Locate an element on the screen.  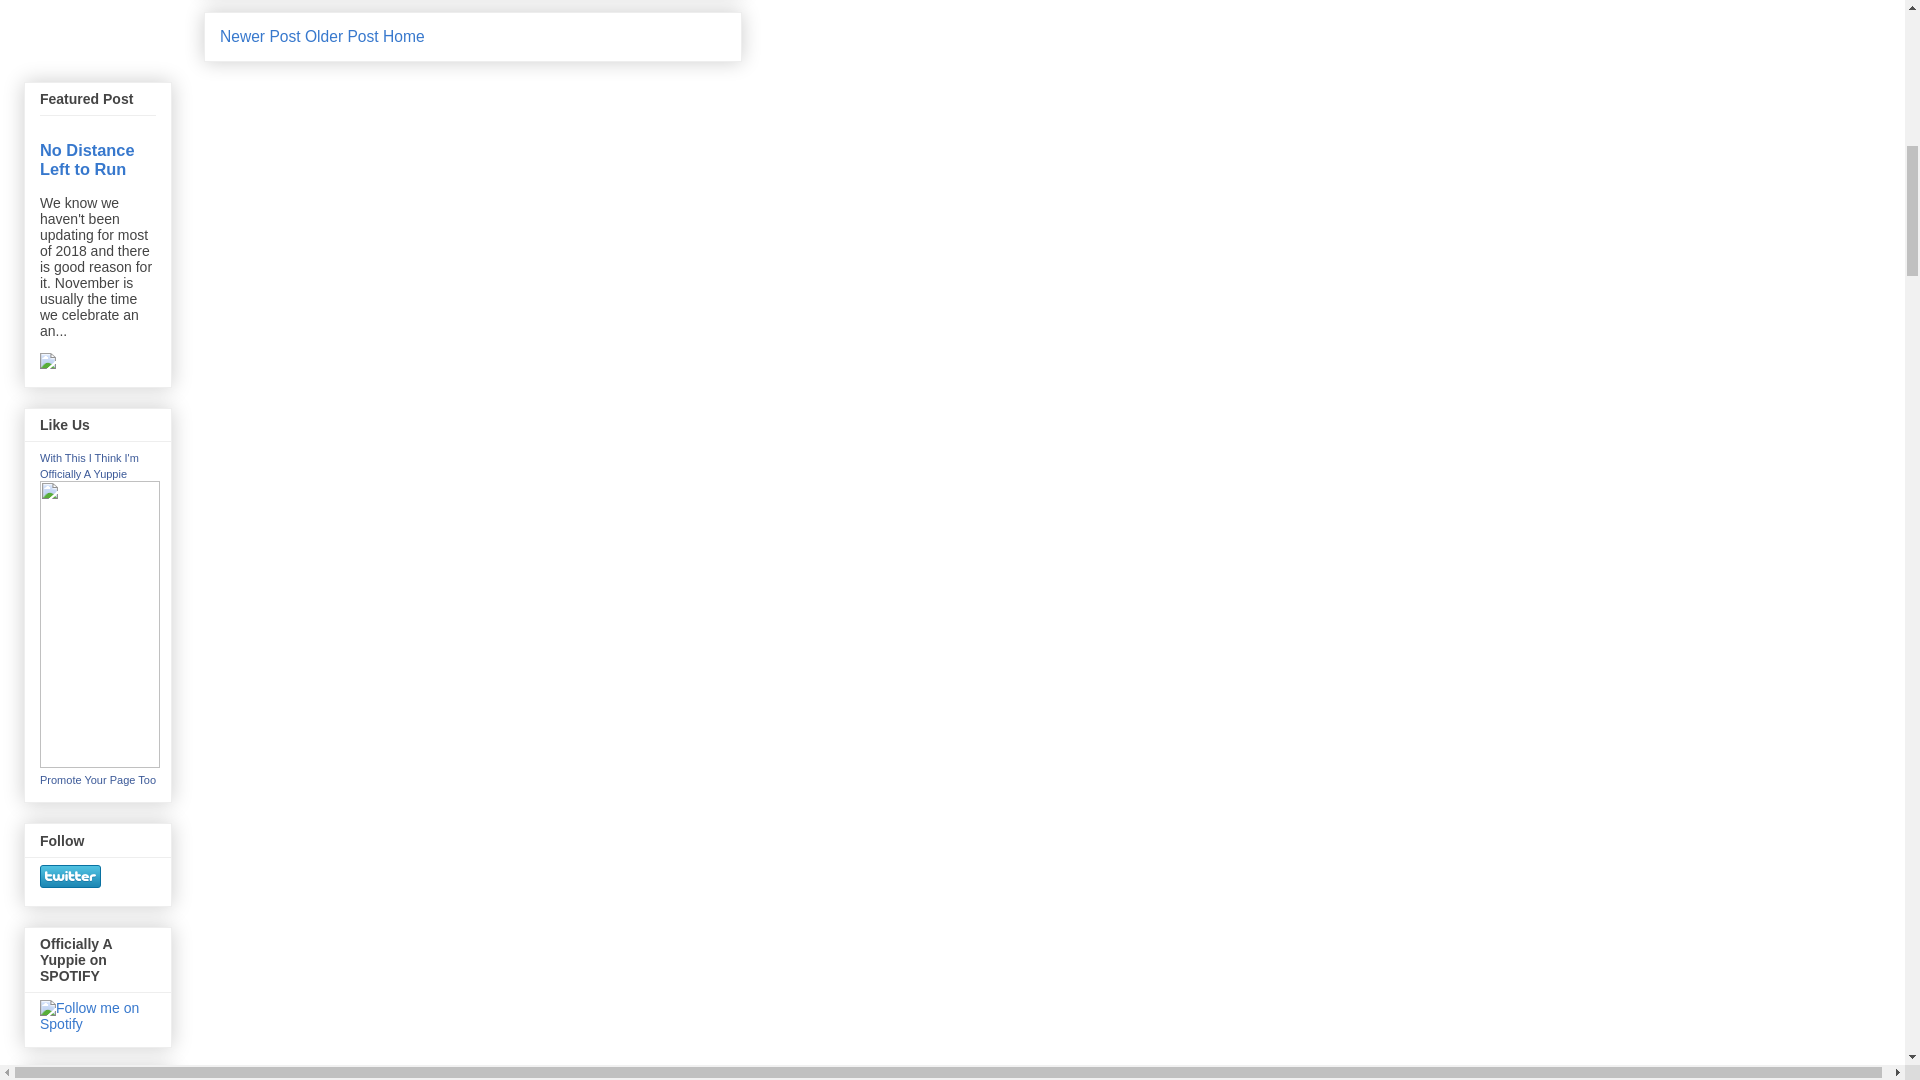
Follow me on Spotify is located at coordinates (98, 1016).